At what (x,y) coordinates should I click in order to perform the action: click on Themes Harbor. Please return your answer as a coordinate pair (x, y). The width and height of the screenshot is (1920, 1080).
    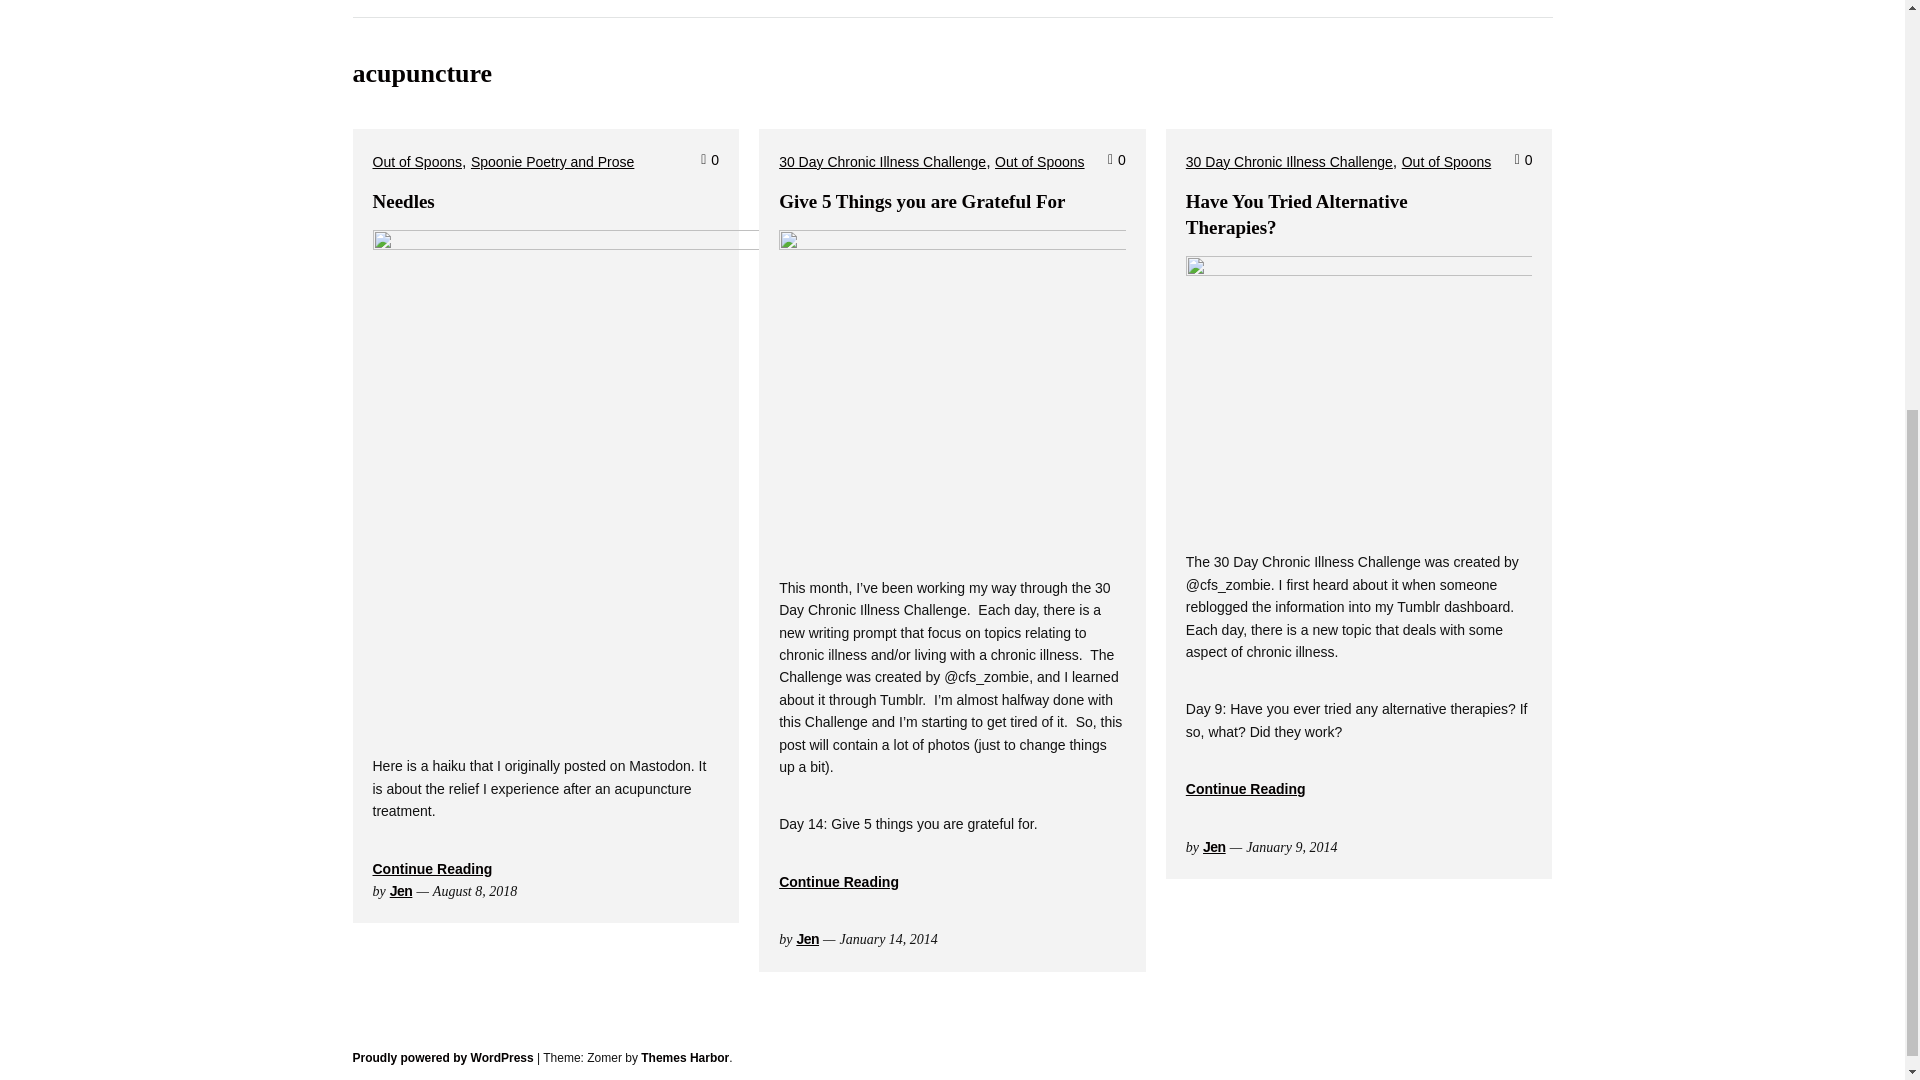
    Looking at the image, I should click on (685, 1057).